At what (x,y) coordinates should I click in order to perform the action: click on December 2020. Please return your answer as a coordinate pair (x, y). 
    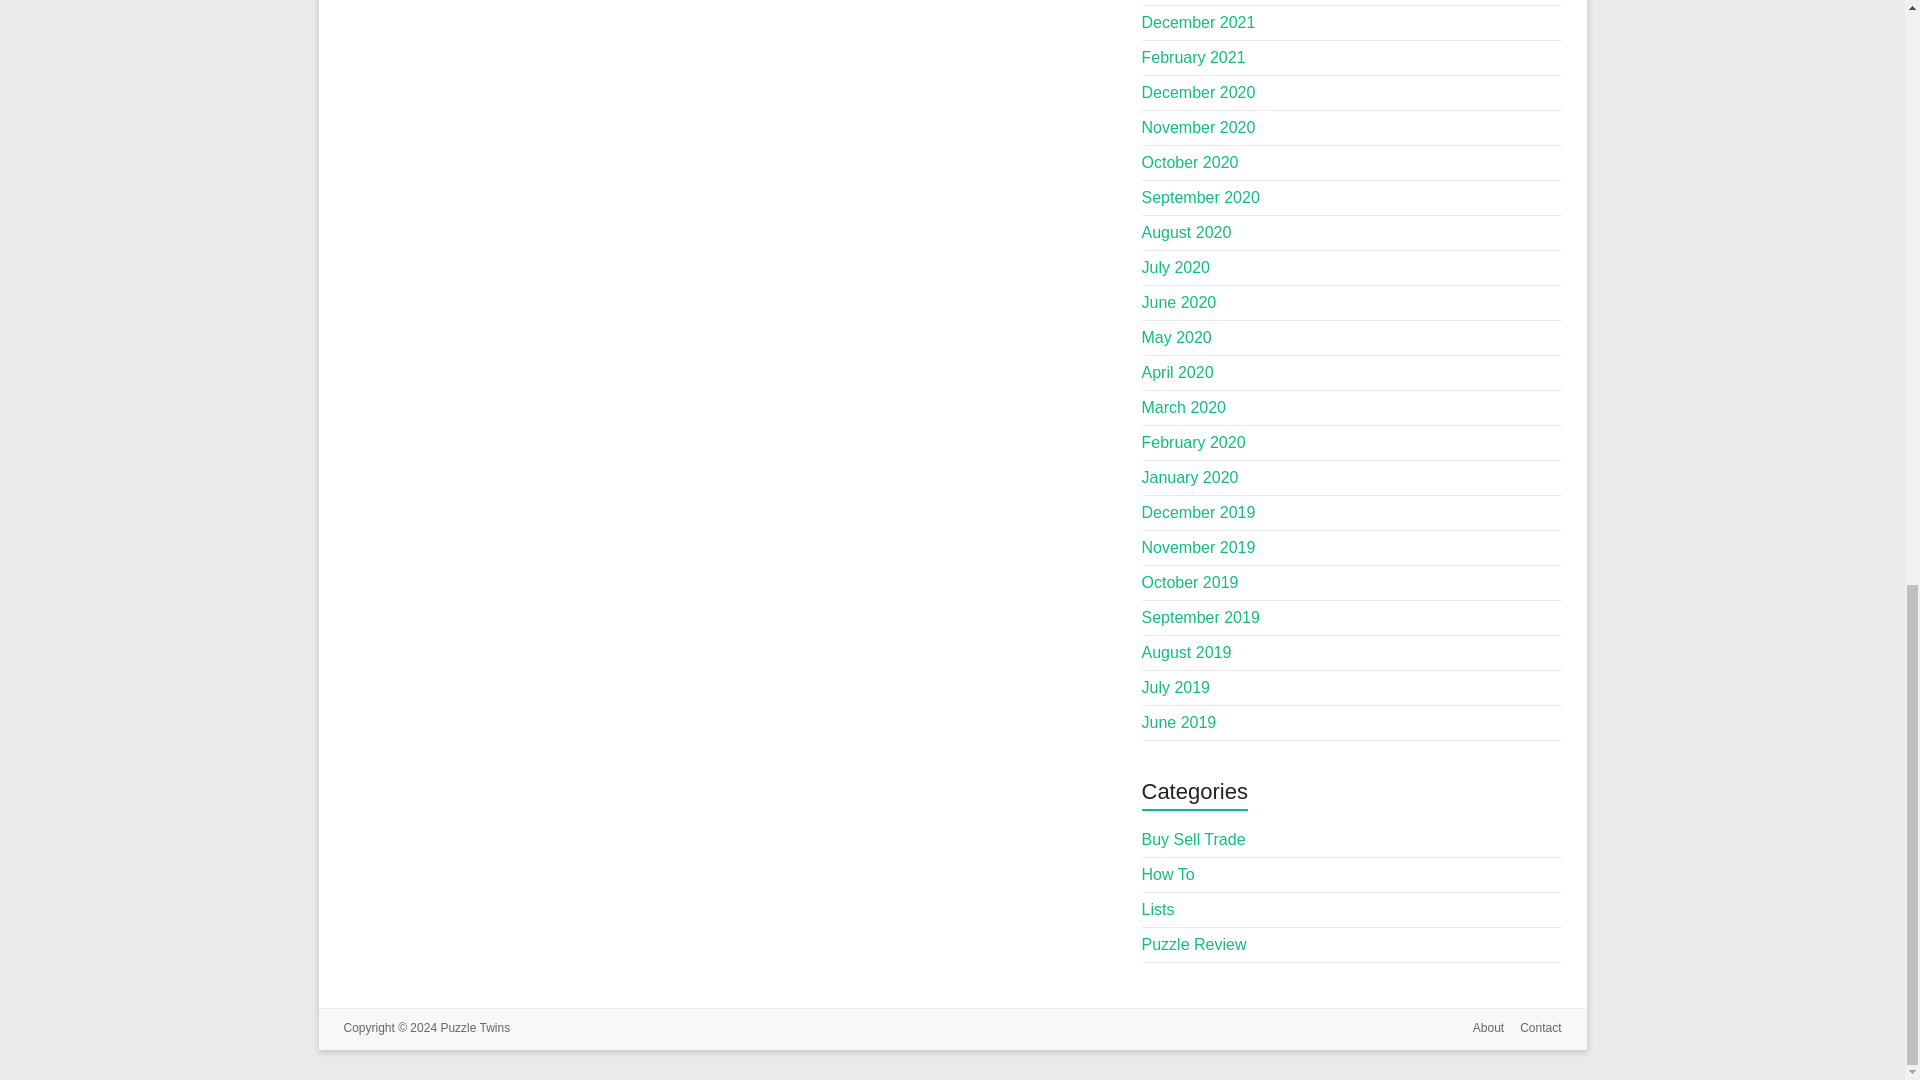
    Looking at the image, I should click on (1198, 92).